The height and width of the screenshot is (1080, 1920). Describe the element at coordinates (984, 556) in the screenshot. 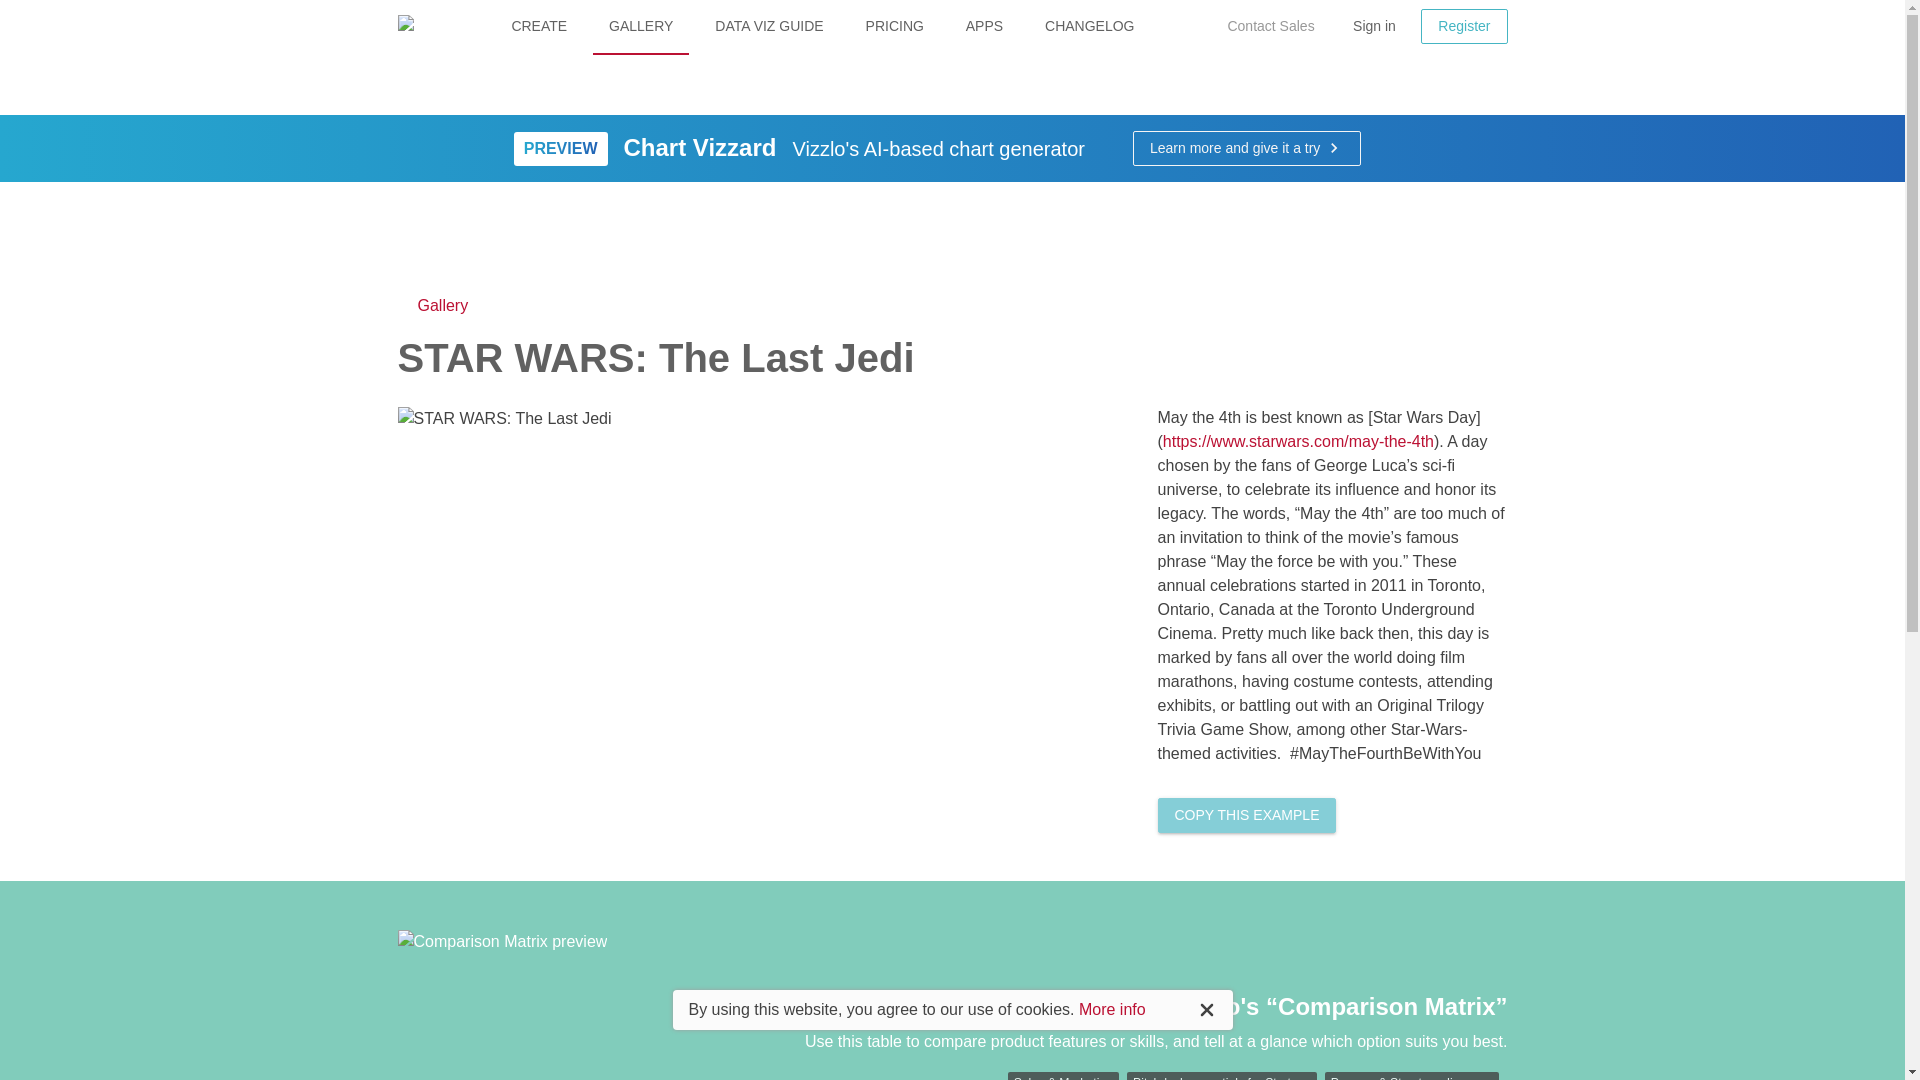

I see `Submit` at that location.